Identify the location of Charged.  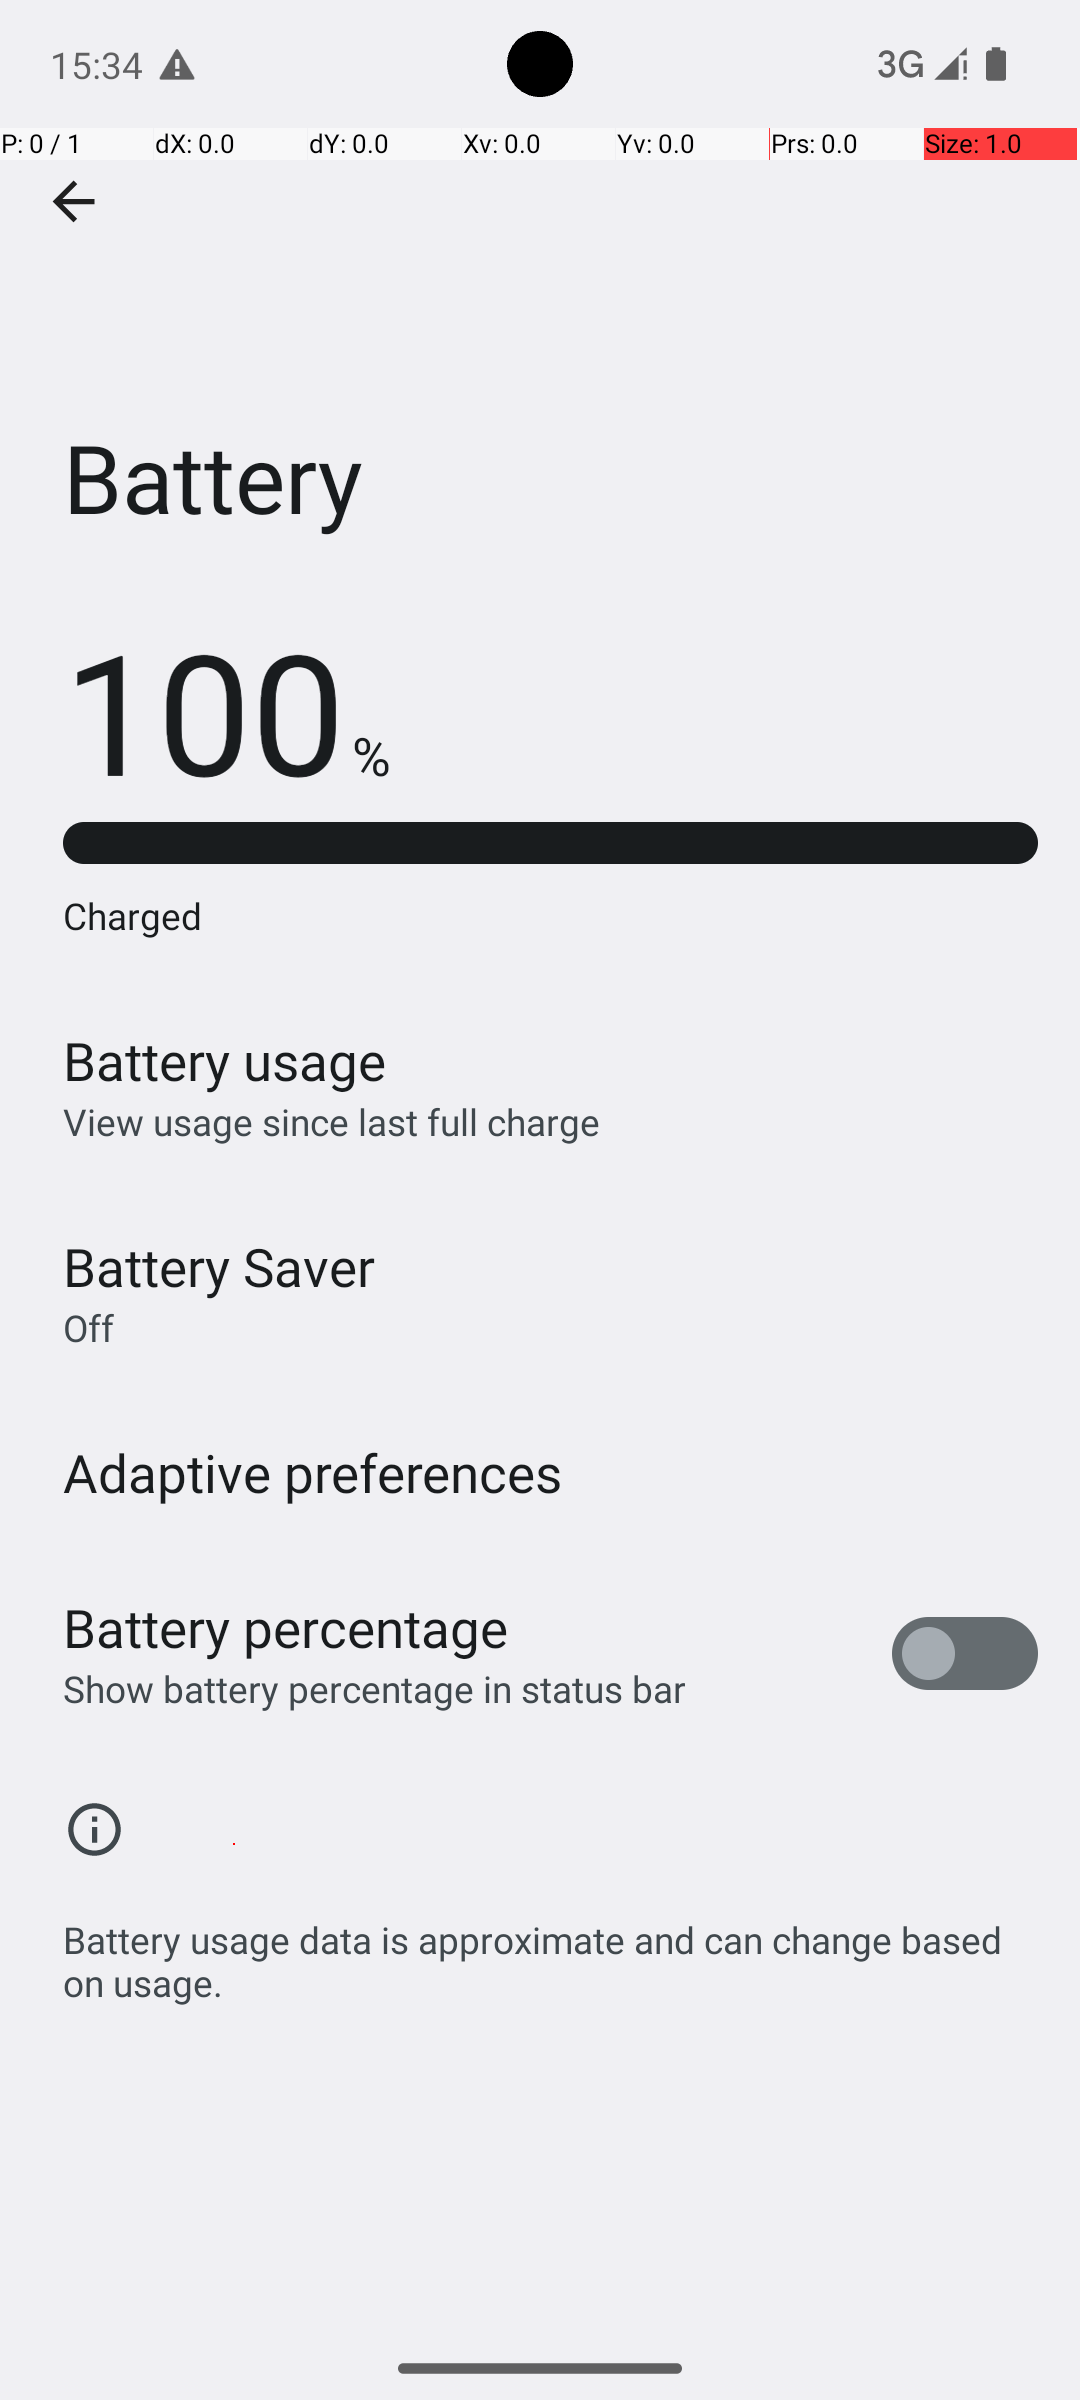
(550, 916).